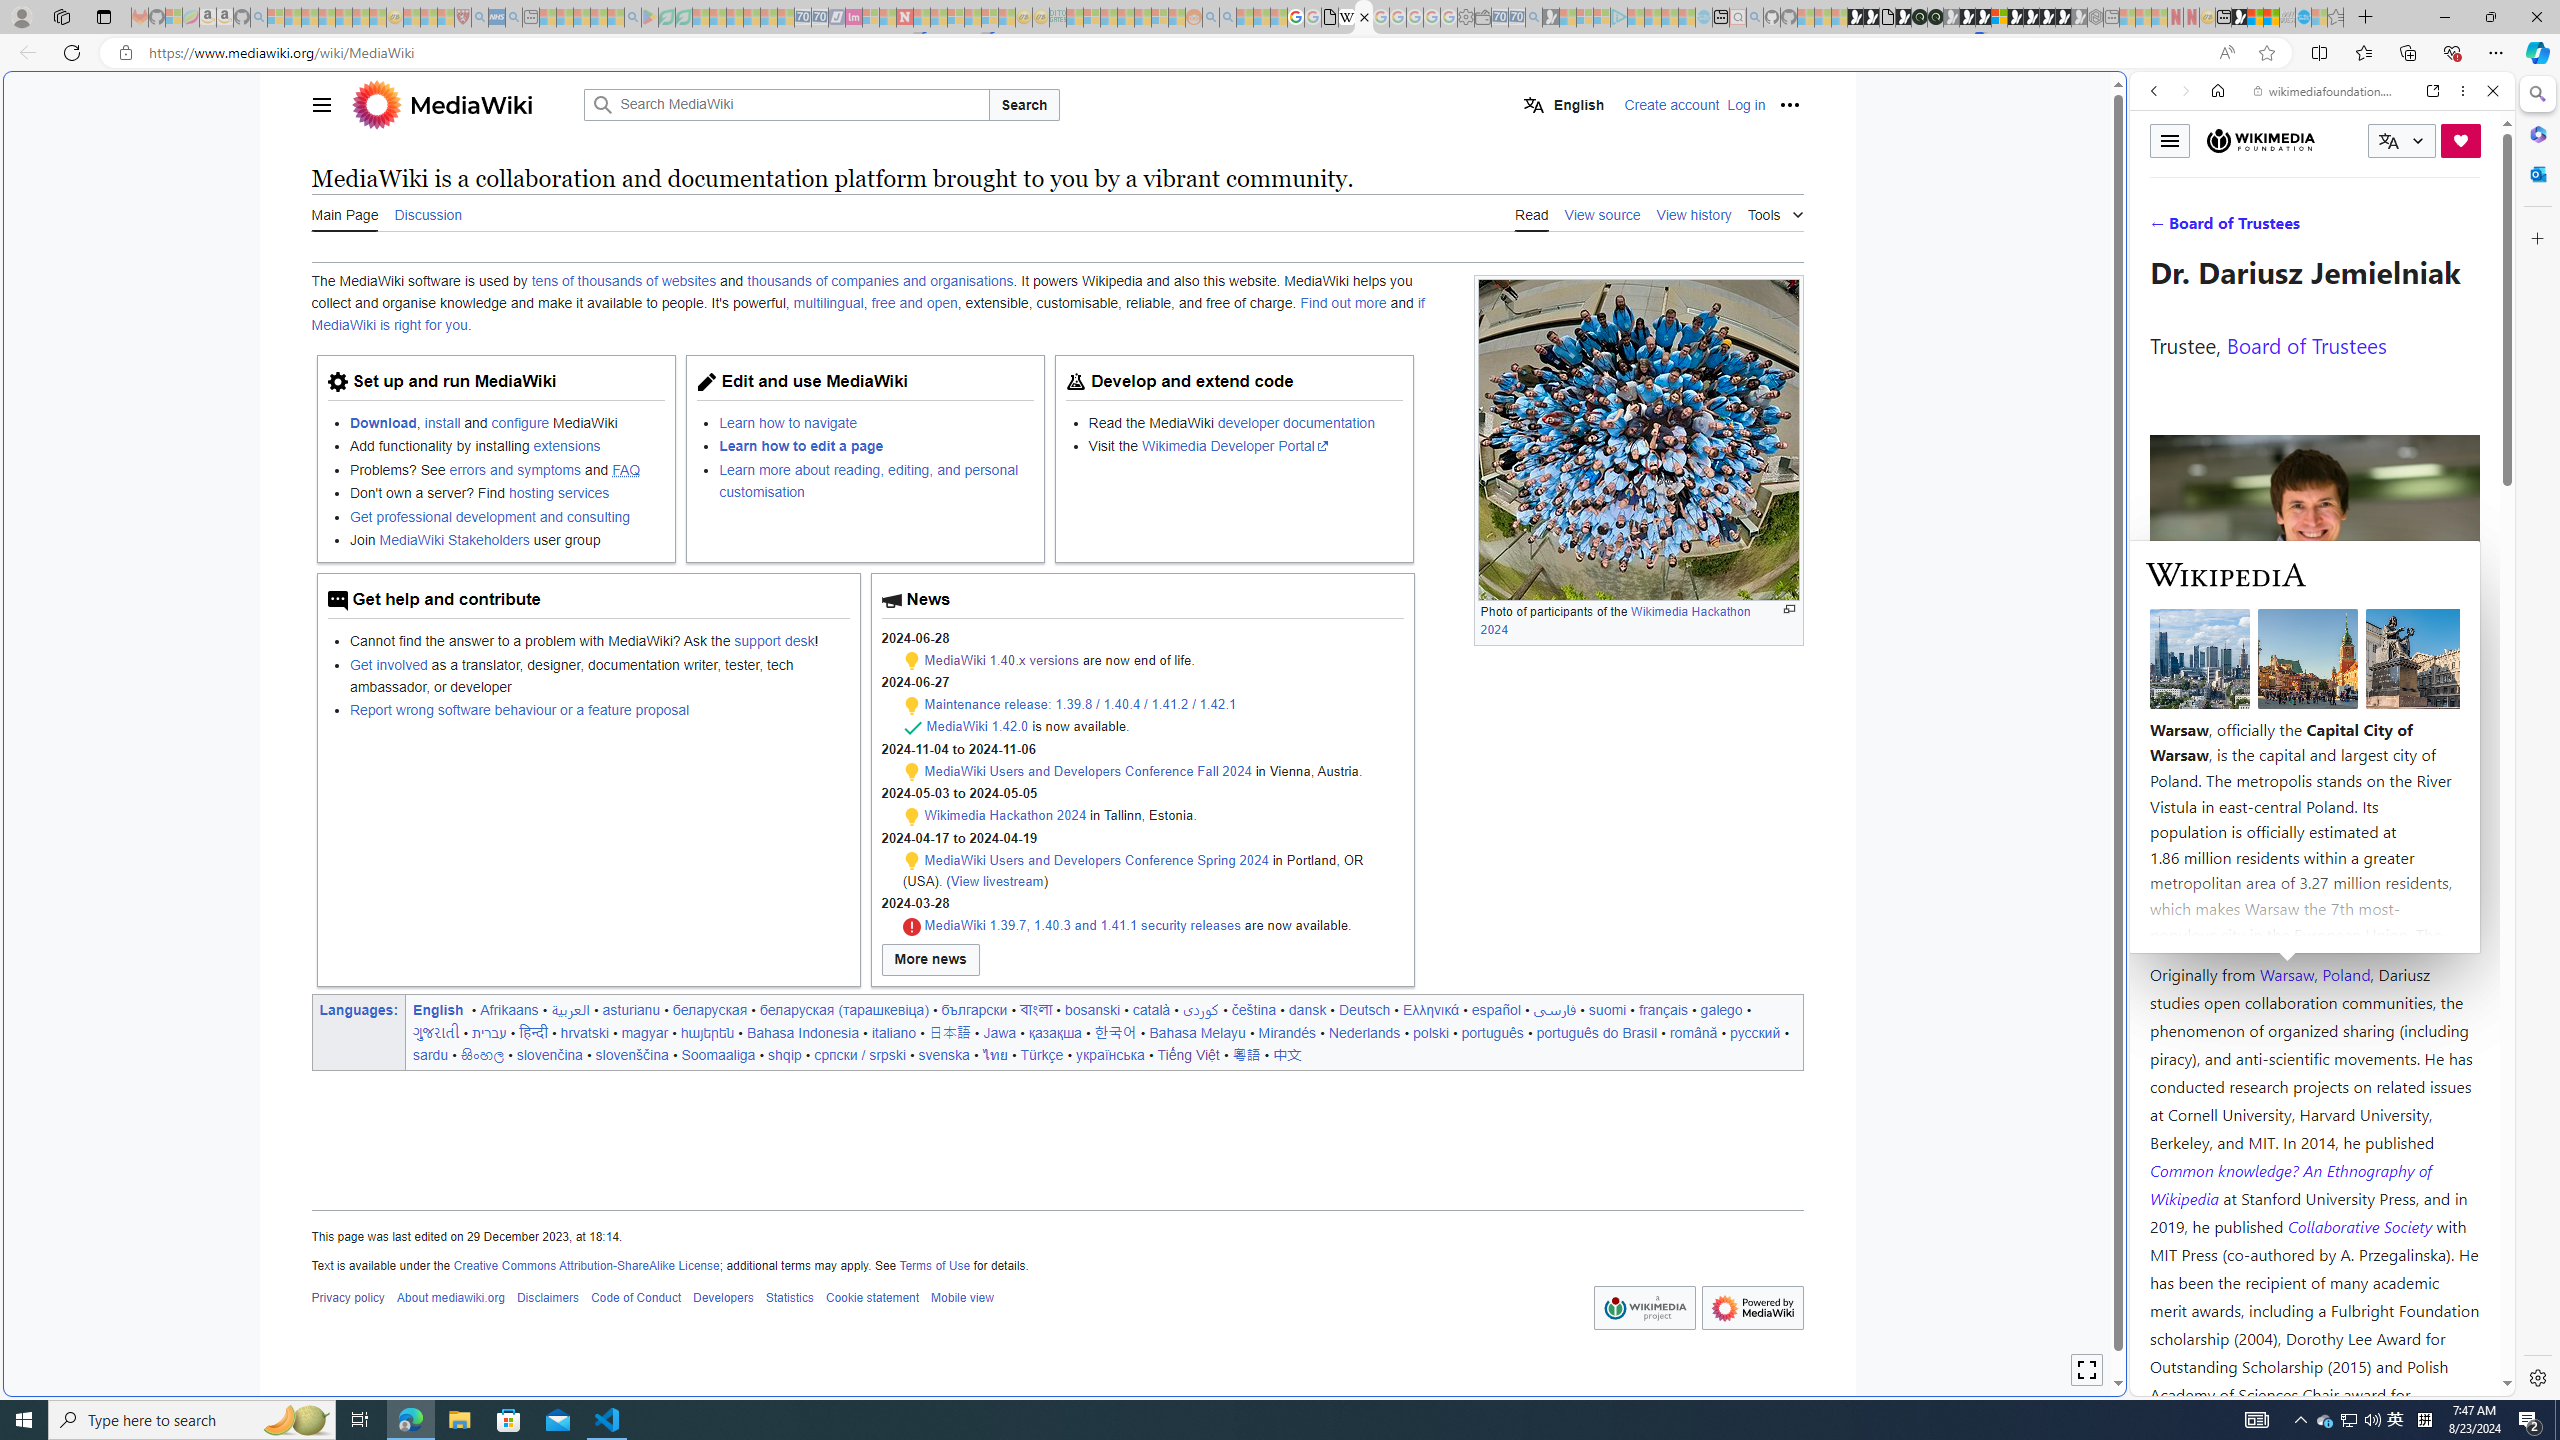 The image size is (2560, 1440). What do you see at coordinates (2362, 1226) in the screenshot?
I see `Collaborative Society ` at bounding box center [2362, 1226].